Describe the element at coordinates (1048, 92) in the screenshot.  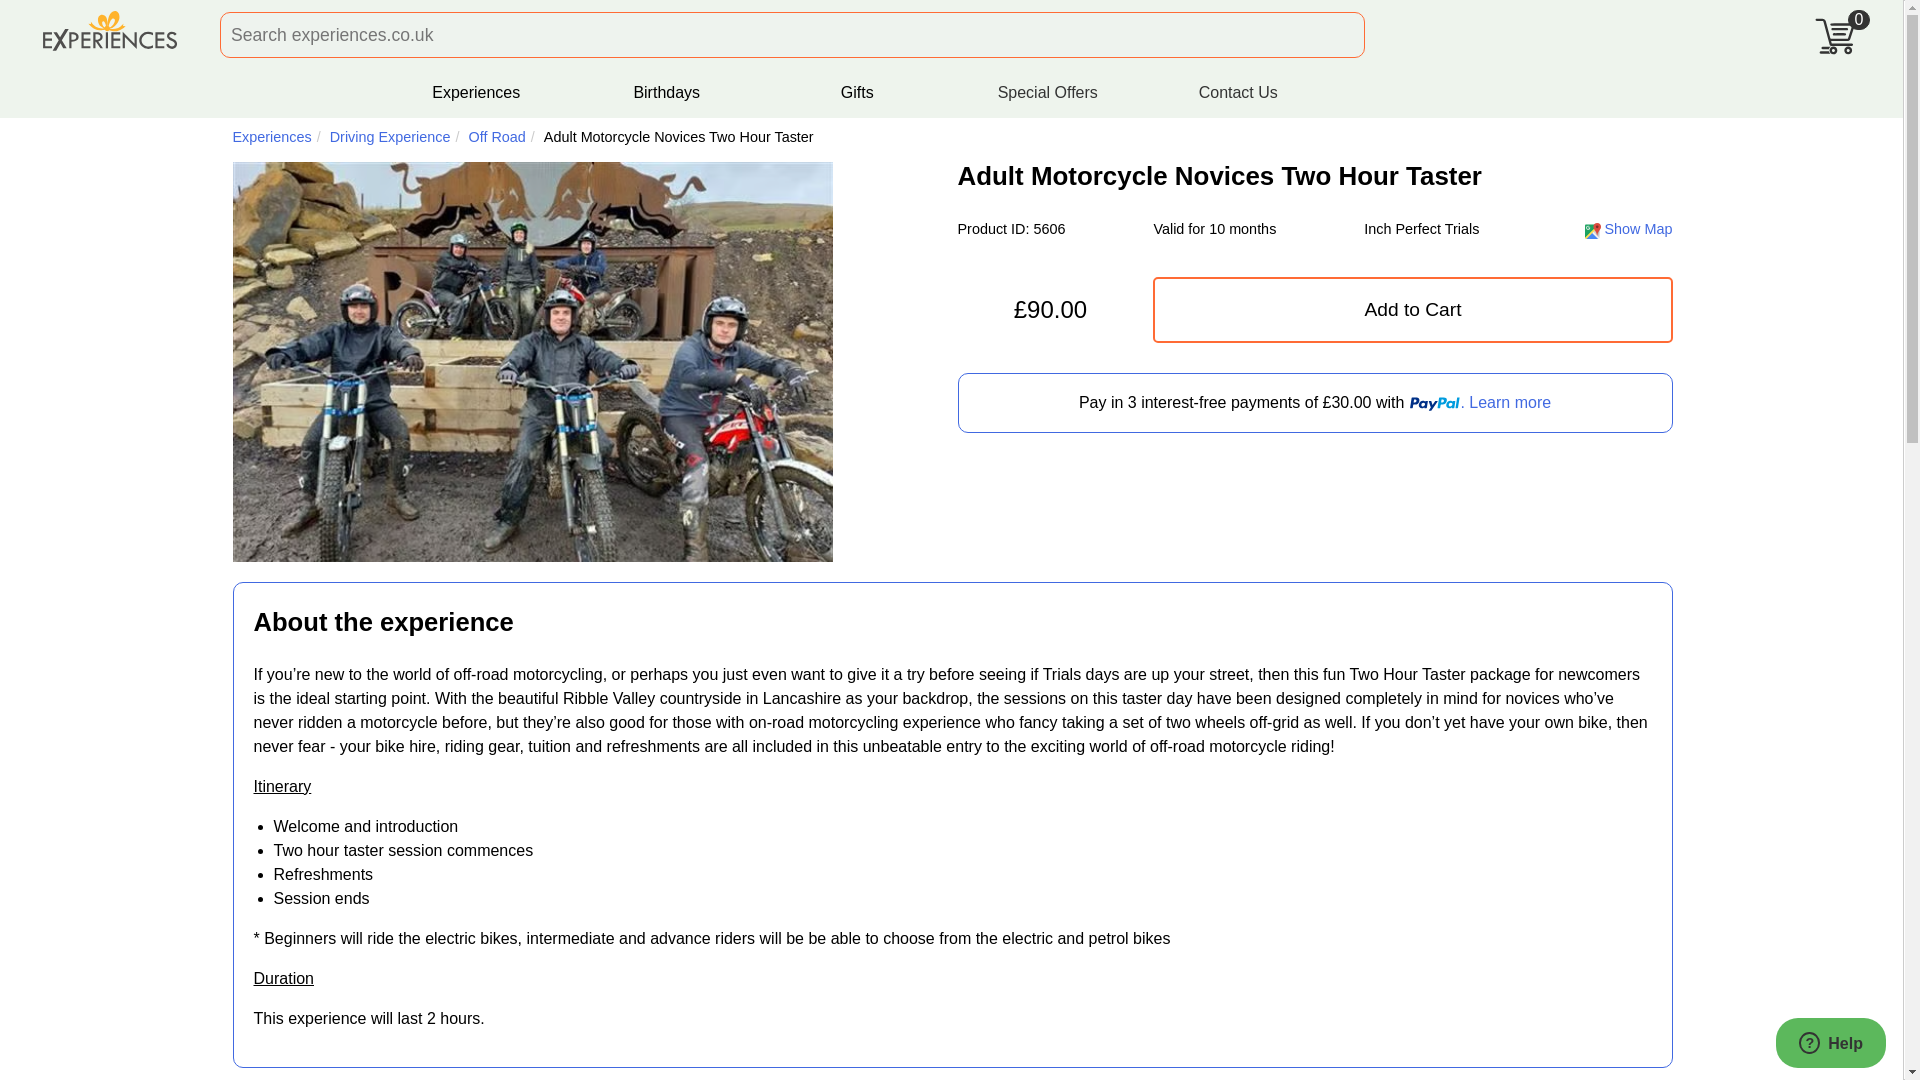
I see `Special Offer Vouchers` at that location.